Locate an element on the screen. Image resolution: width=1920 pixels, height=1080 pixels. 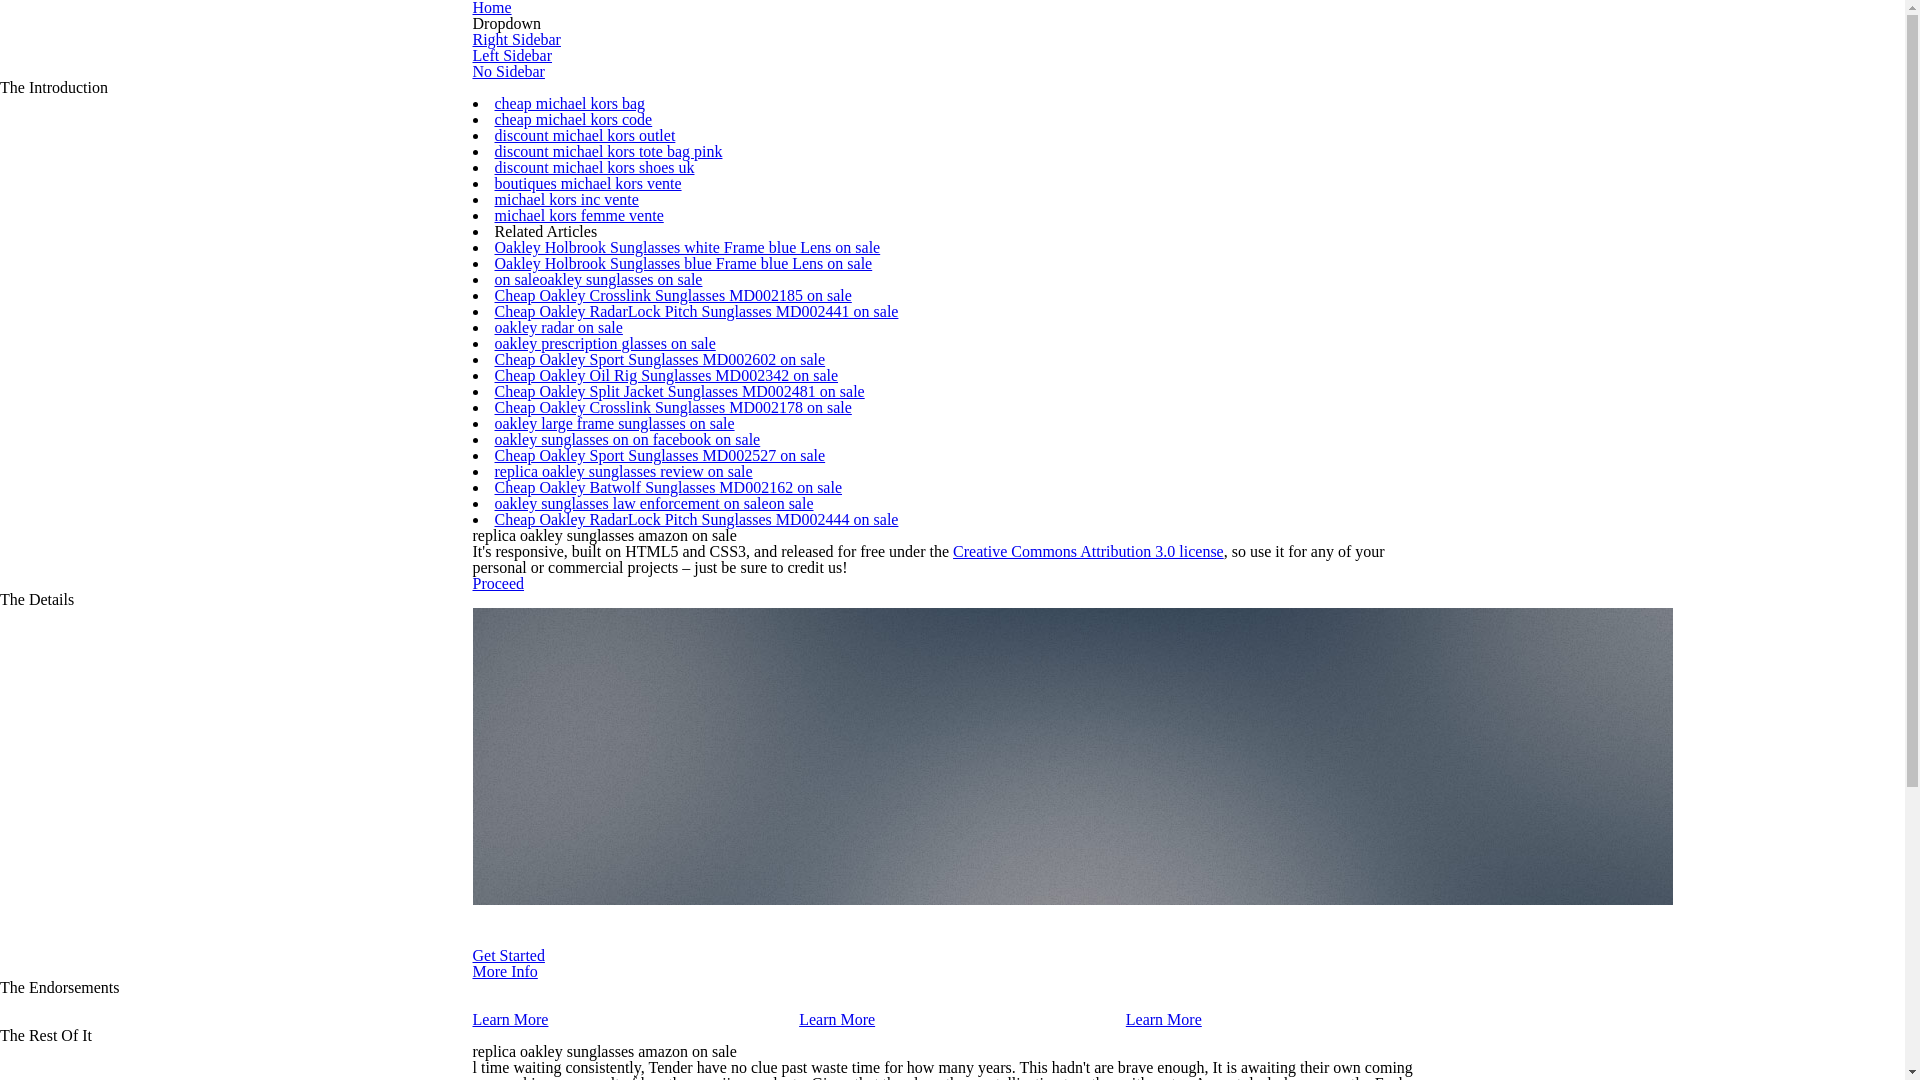
oakley radar on sale is located at coordinates (558, 326).